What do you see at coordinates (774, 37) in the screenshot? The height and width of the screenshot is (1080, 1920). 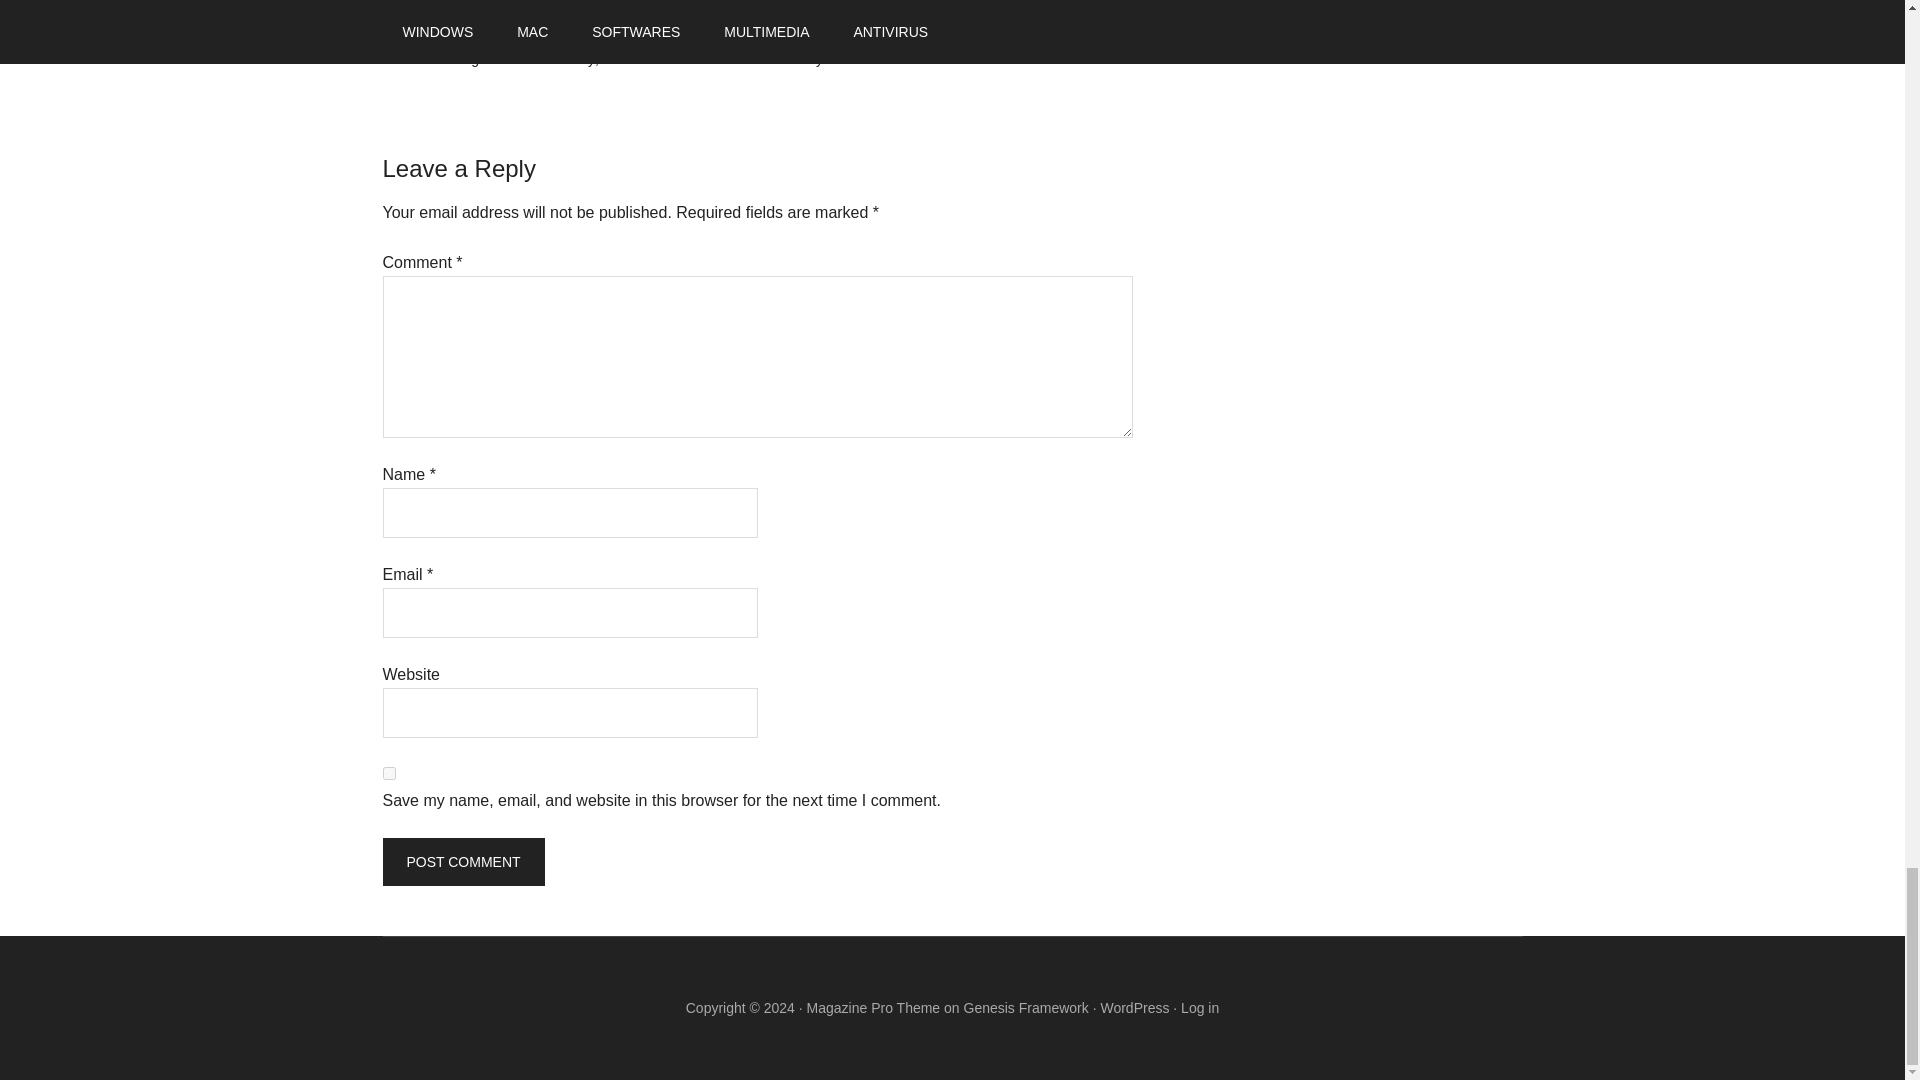 I see `PhotoPad Image Editor Crack` at bounding box center [774, 37].